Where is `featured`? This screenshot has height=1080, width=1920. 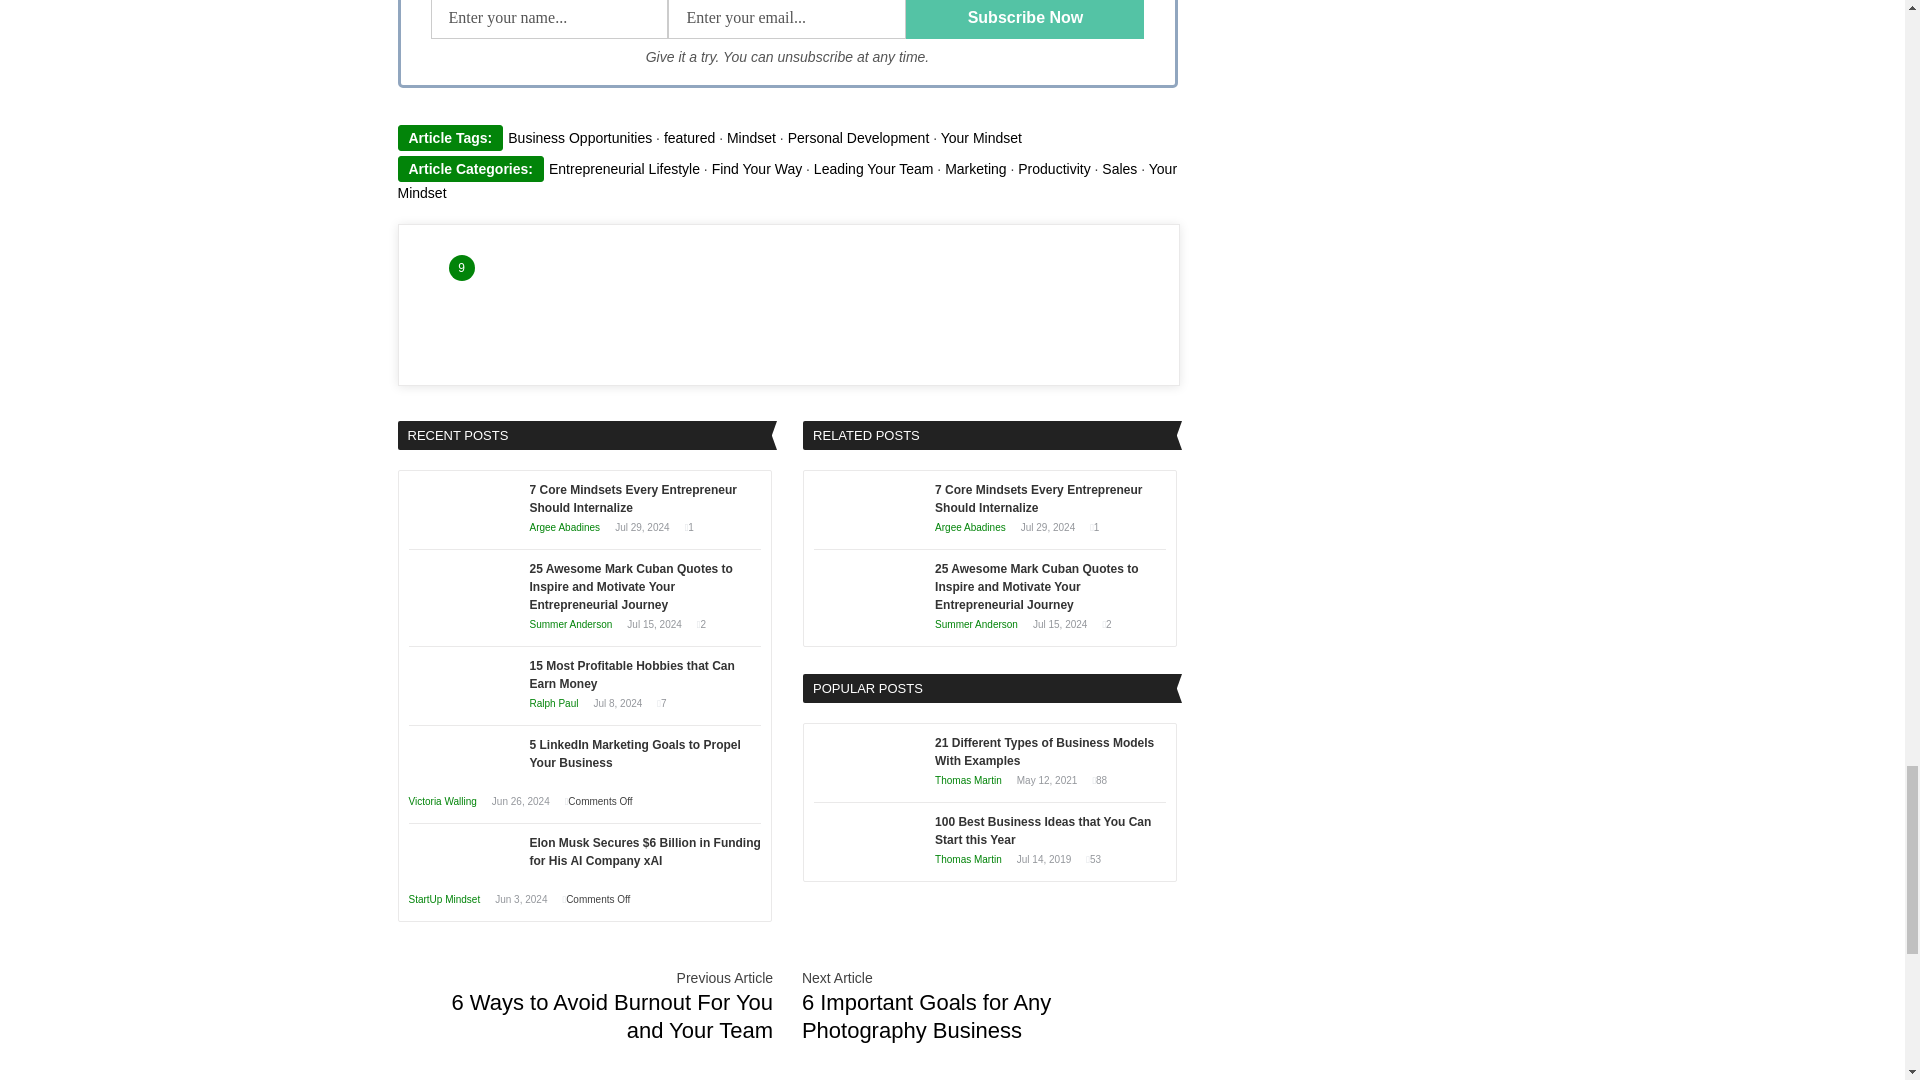 featured is located at coordinates (689, 137).